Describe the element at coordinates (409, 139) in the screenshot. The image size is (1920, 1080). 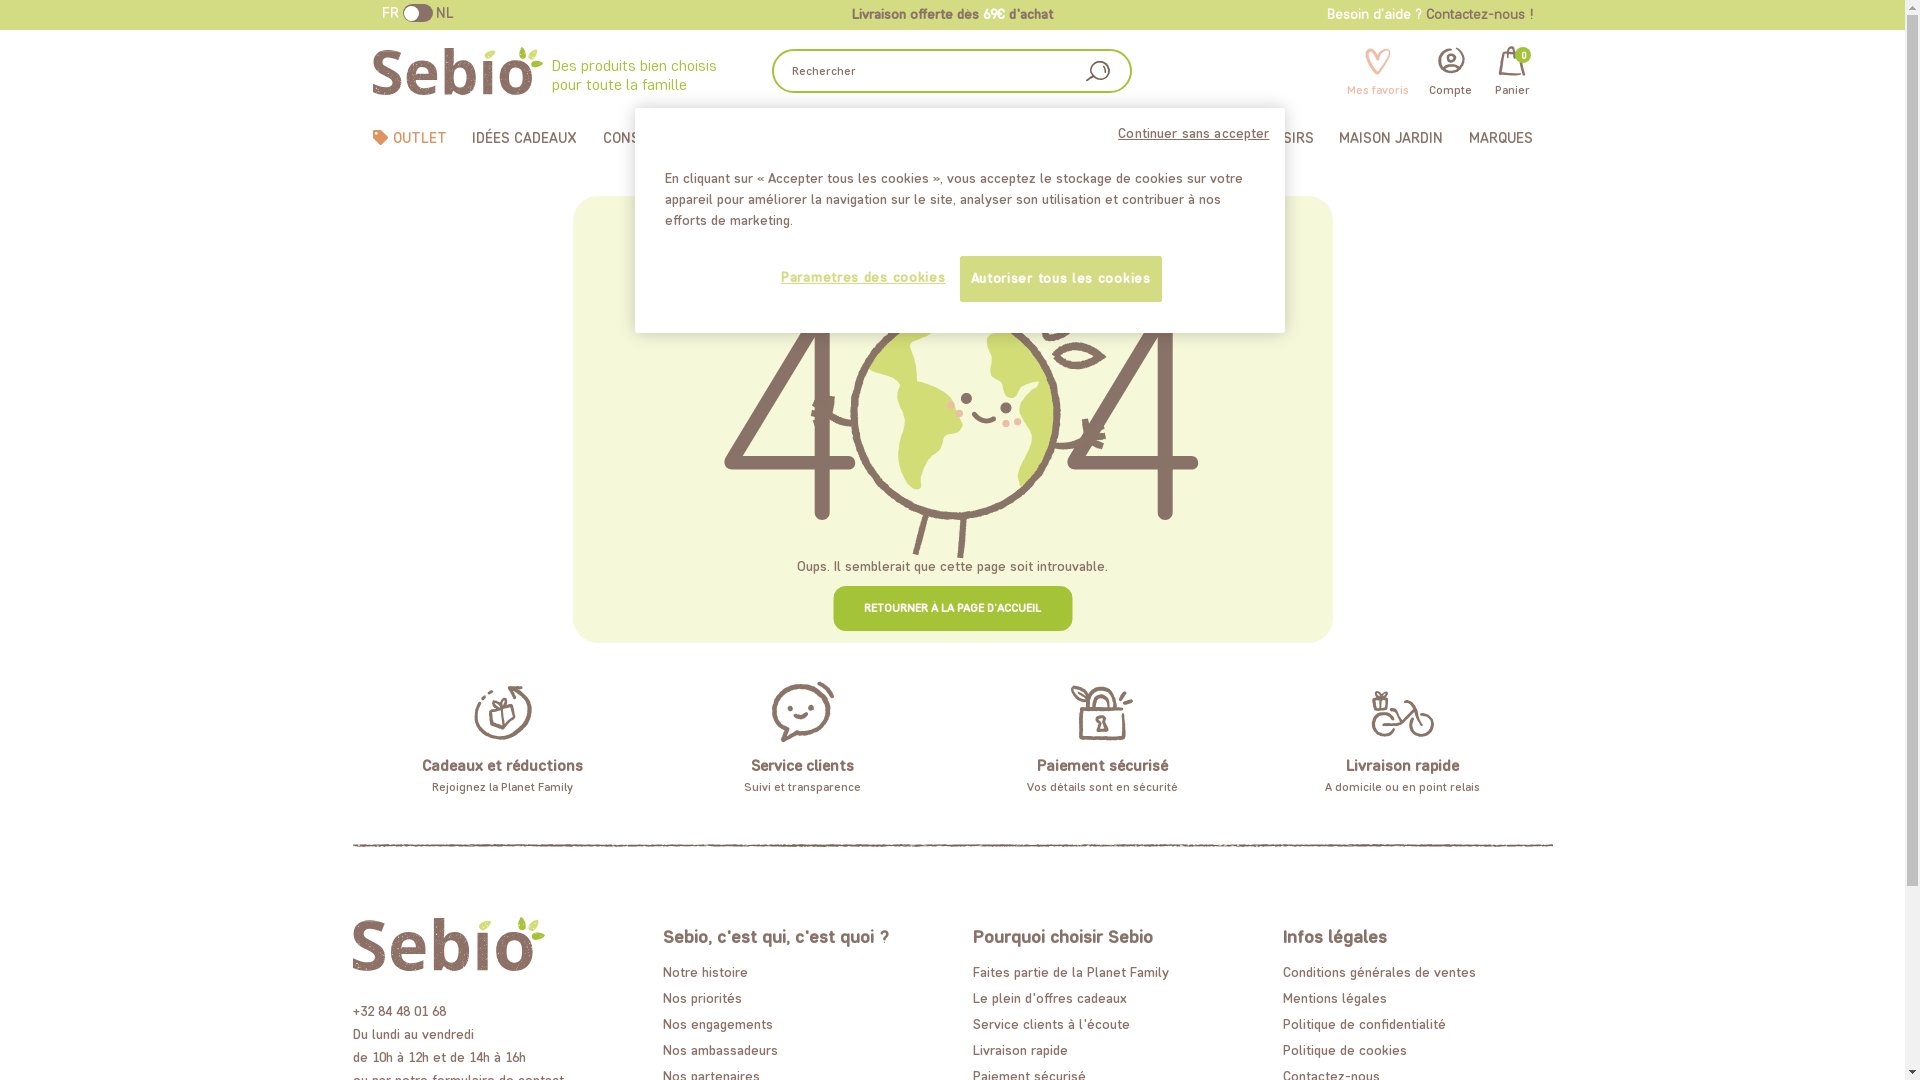
I see `OUTLET` at that location.